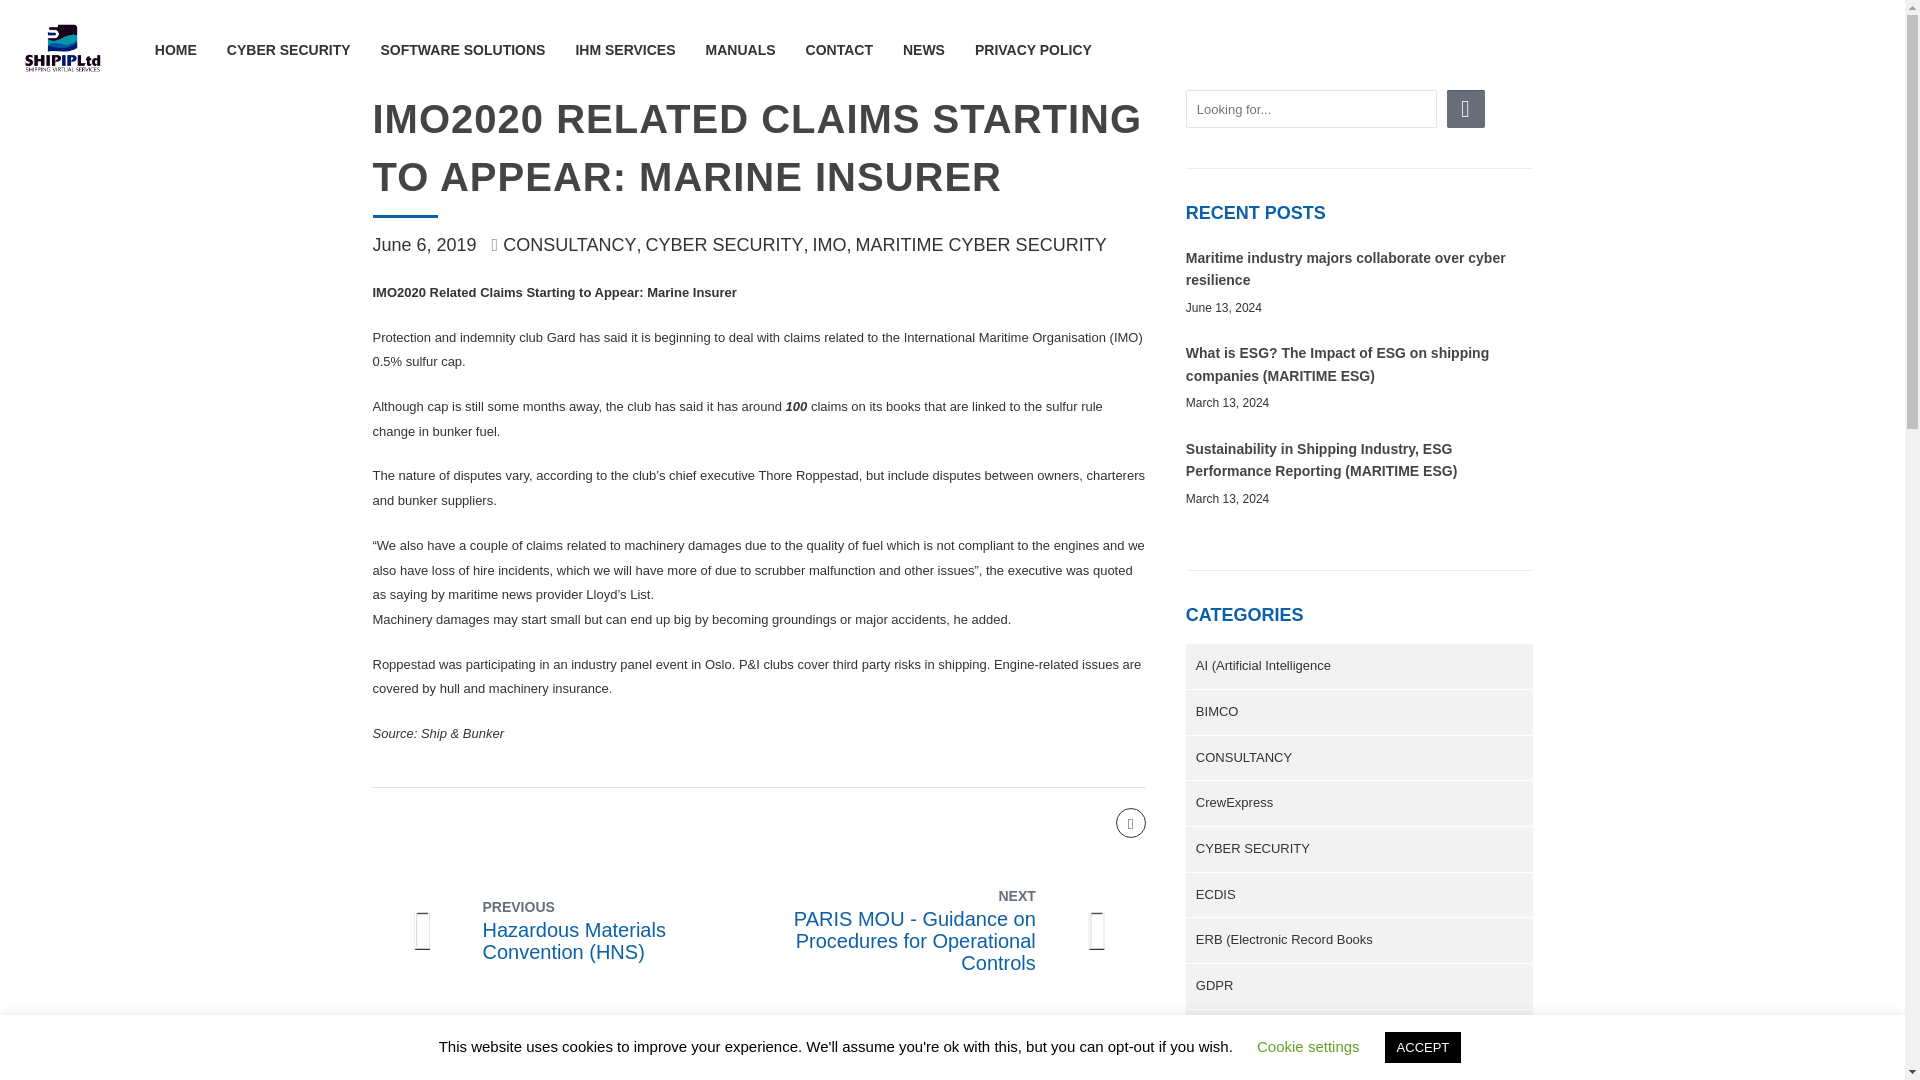 This screenshot has width=1920, height=1080. What do you see at coordinates (1034, 50) in the screenshot?
I see `PRIVACY POLICY` at bounding box center [1034, 50].